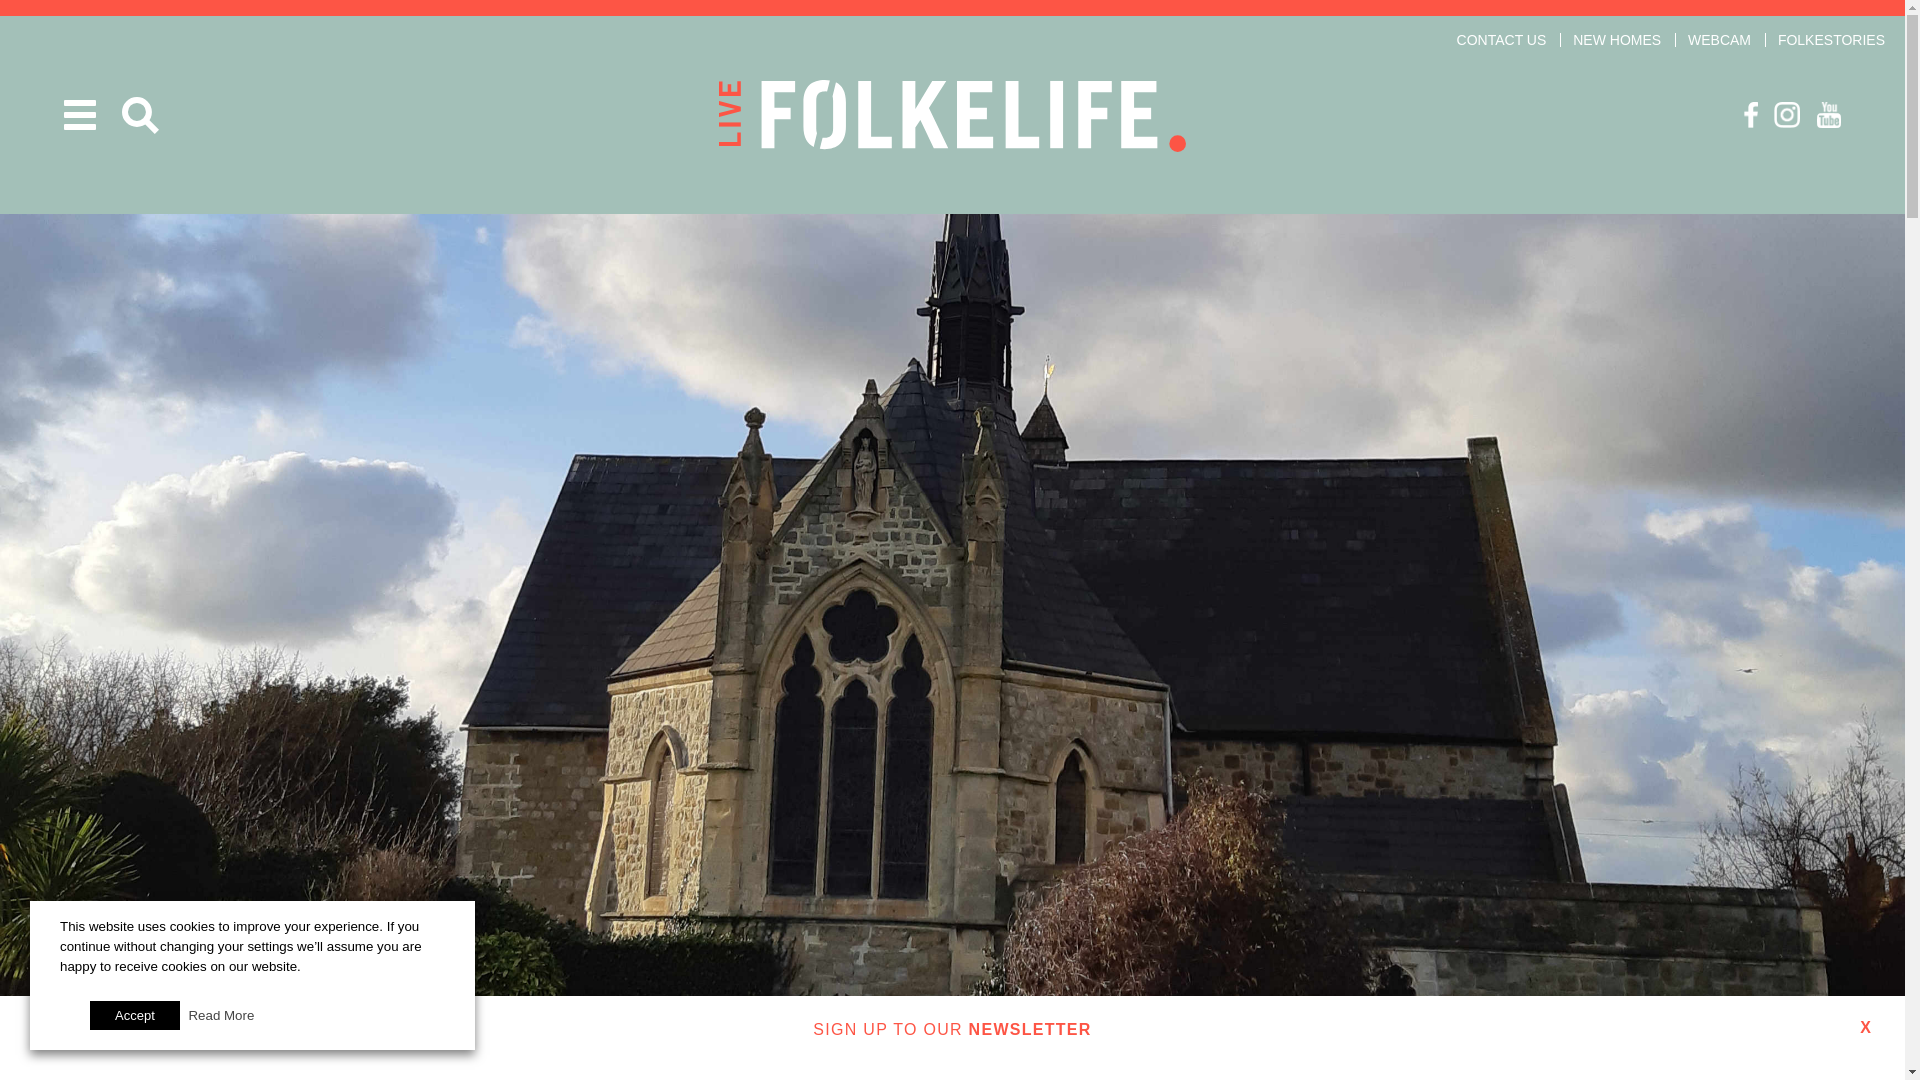 The image size is (1920, 1080). What do you see at coordinates (1502, 40) in the screenshot?
I see `CONTACT US` at bounding box center [1502, 40].